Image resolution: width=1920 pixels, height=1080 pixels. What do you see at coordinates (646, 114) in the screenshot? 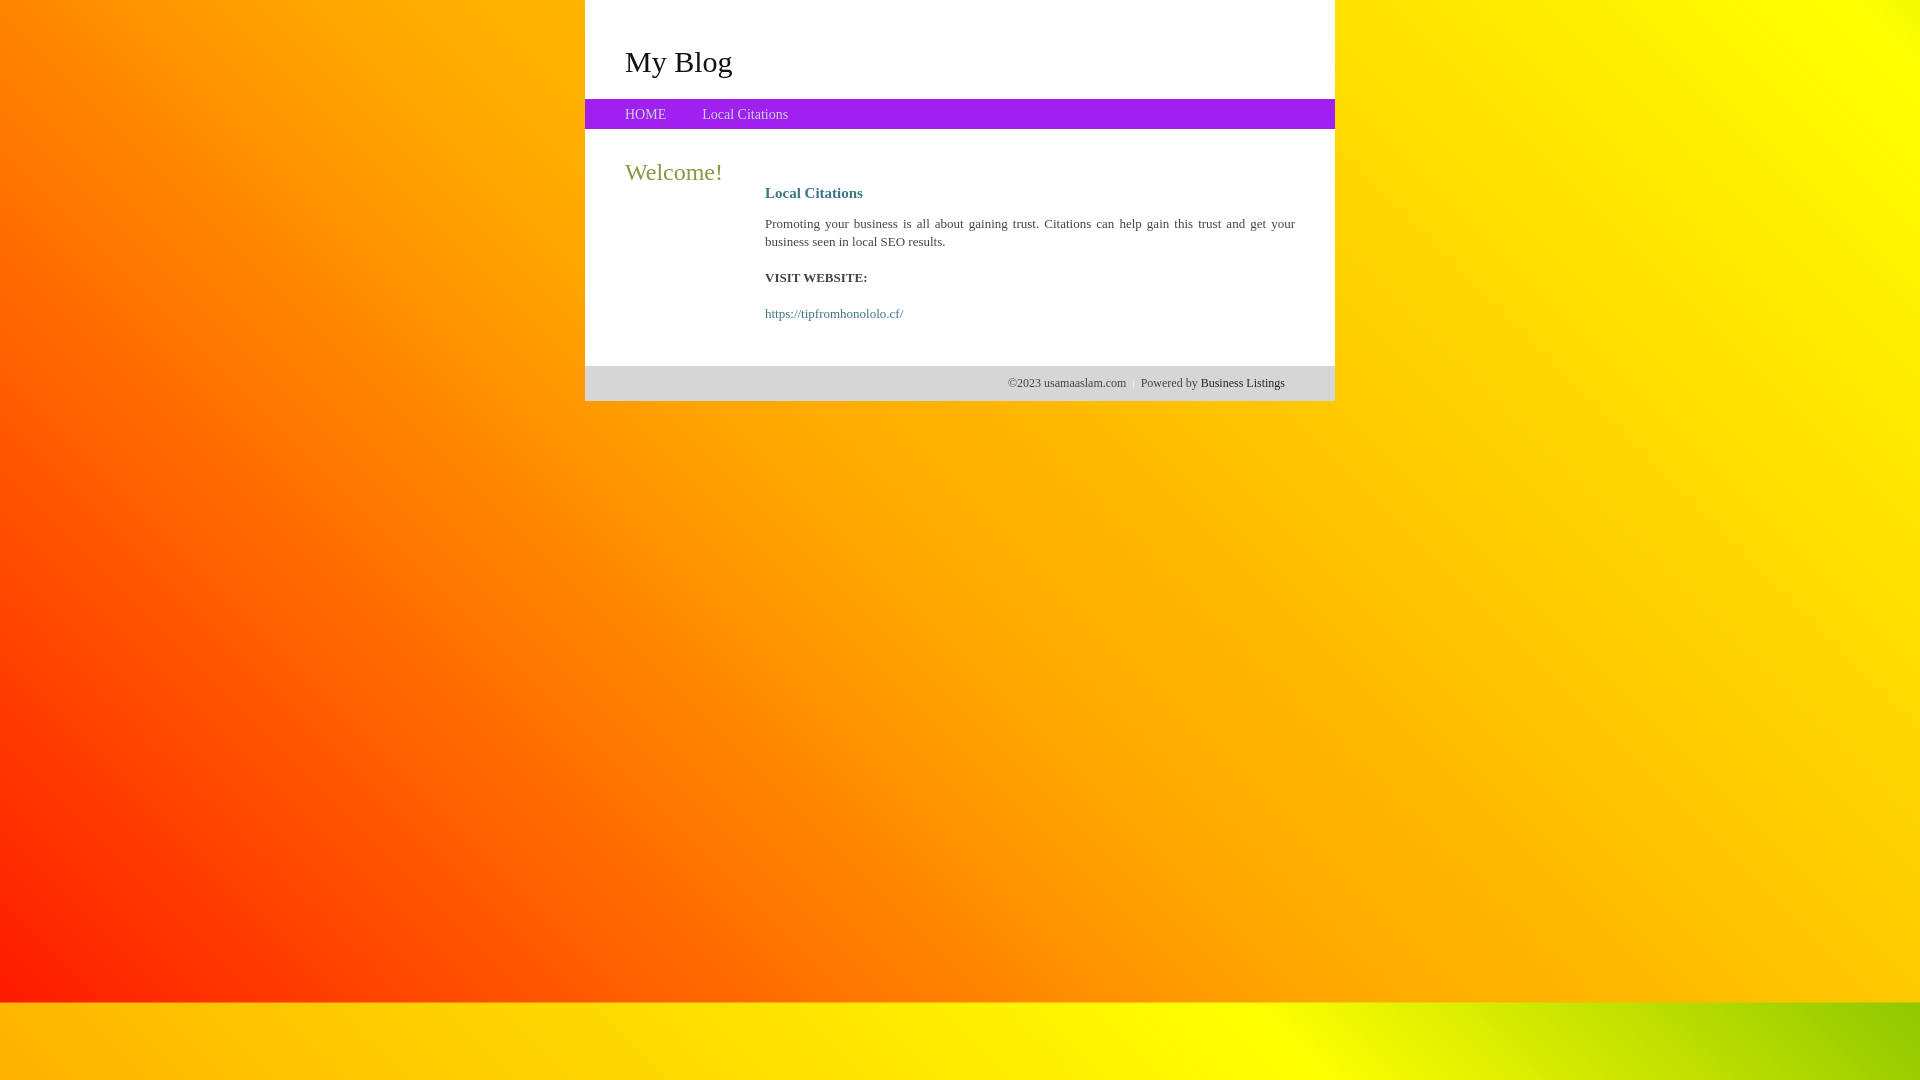
I see `HOME` at bounding box center [646, 114].